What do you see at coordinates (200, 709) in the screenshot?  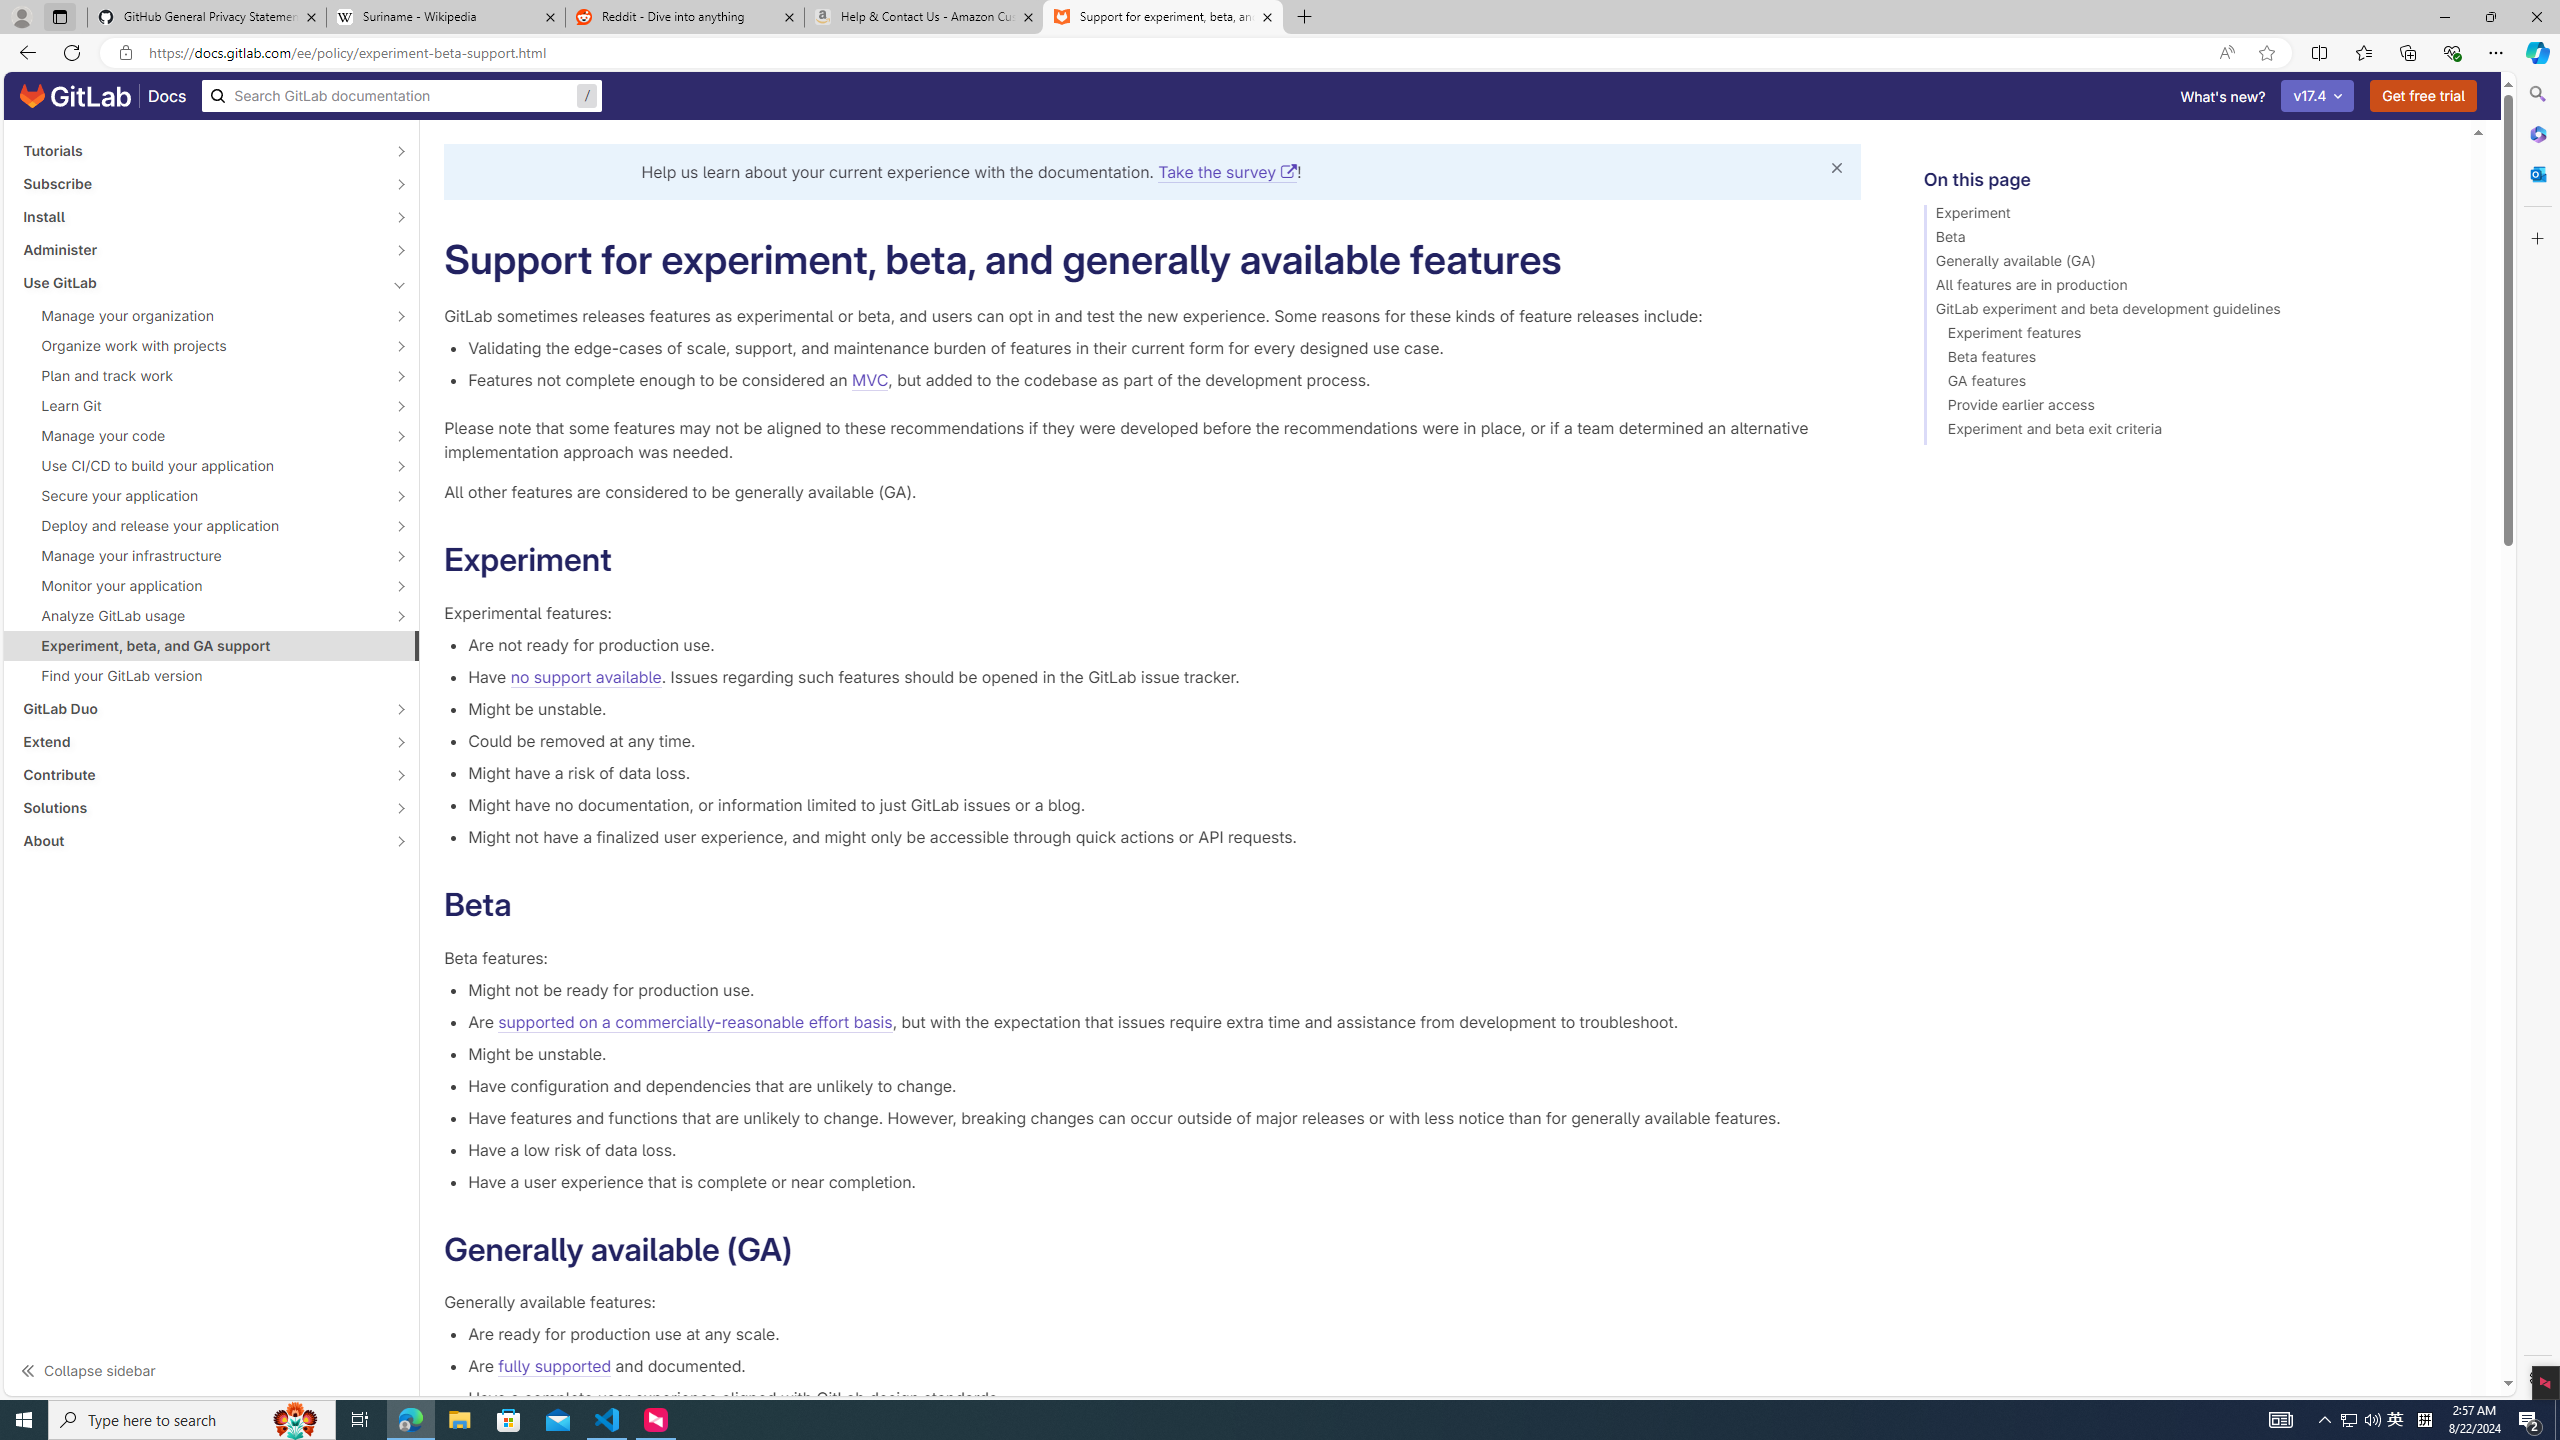 I see `GitLab Duo` at bounding box center [200, 709].